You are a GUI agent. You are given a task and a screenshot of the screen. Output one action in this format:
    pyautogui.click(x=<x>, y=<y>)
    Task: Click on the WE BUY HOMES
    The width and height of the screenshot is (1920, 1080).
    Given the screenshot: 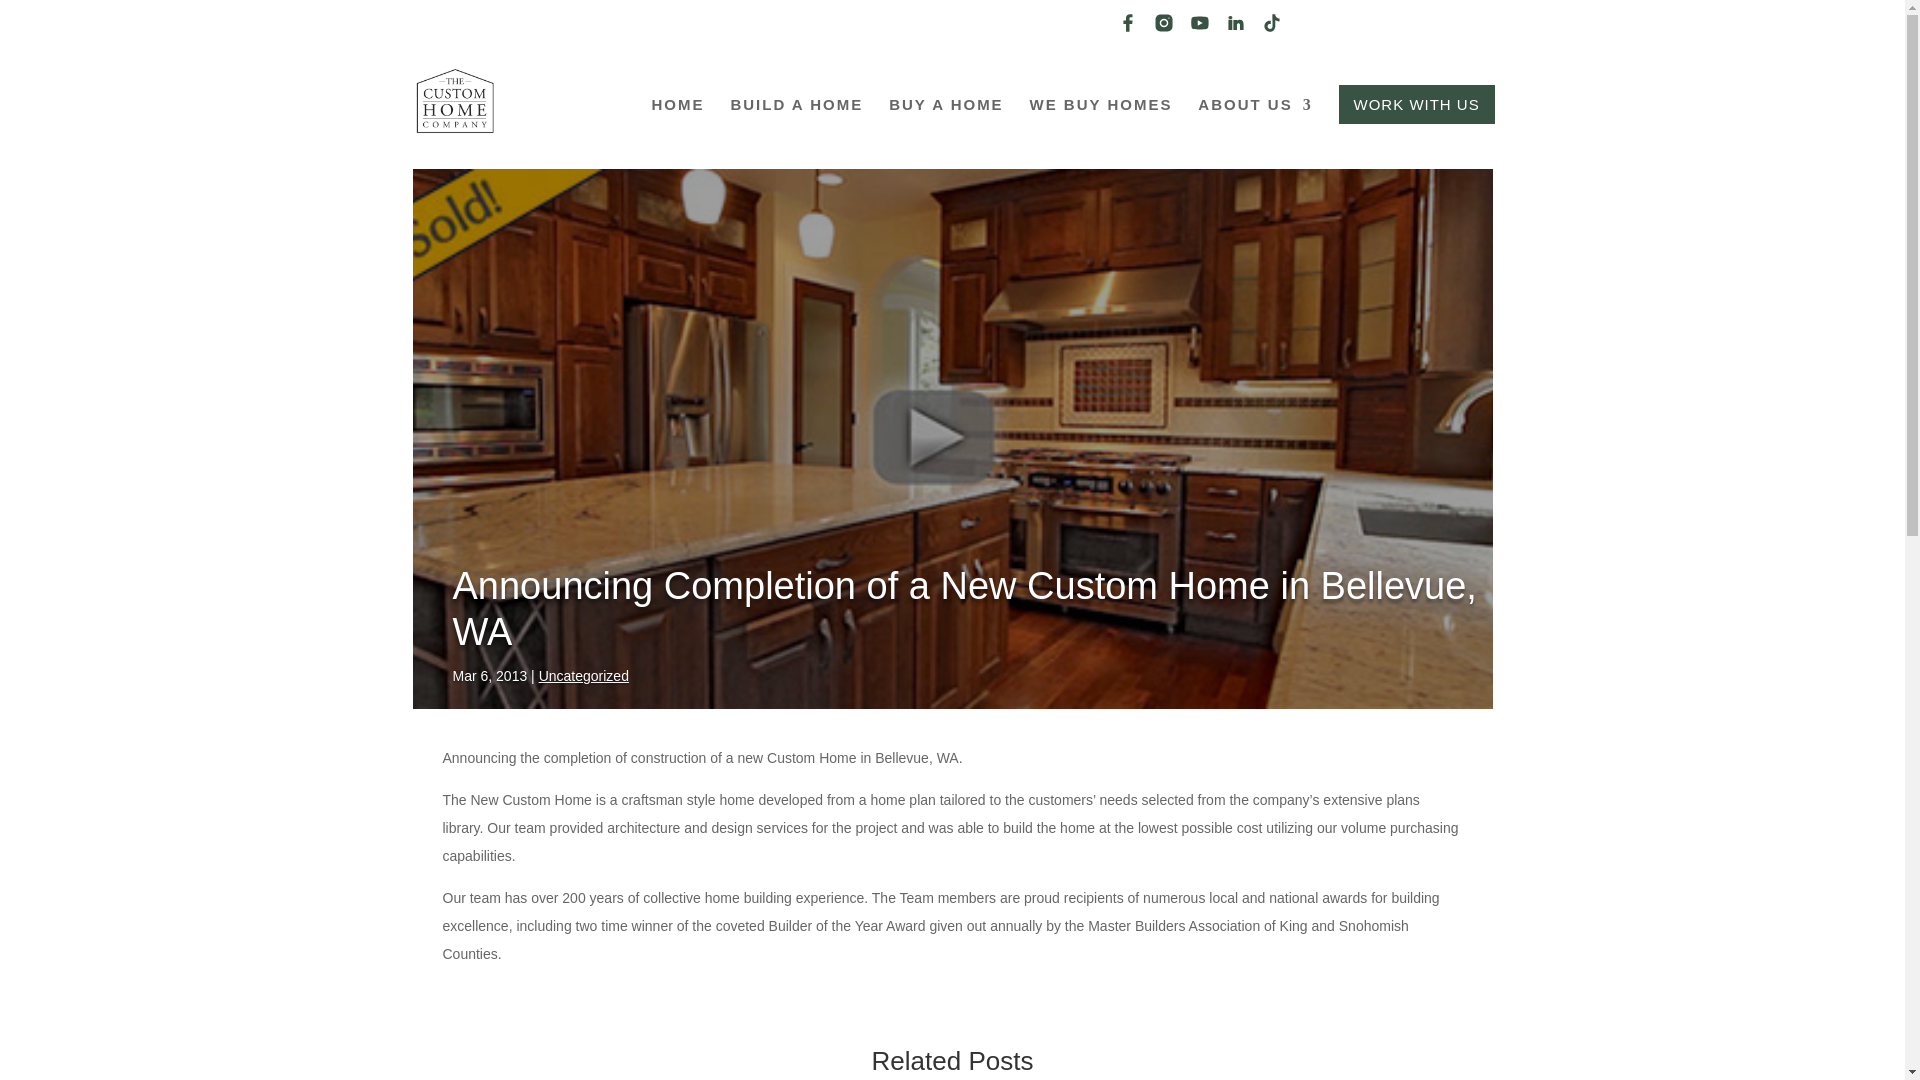 What is the action you would take?
    pyautogui.click(x=1101, y=128)
    